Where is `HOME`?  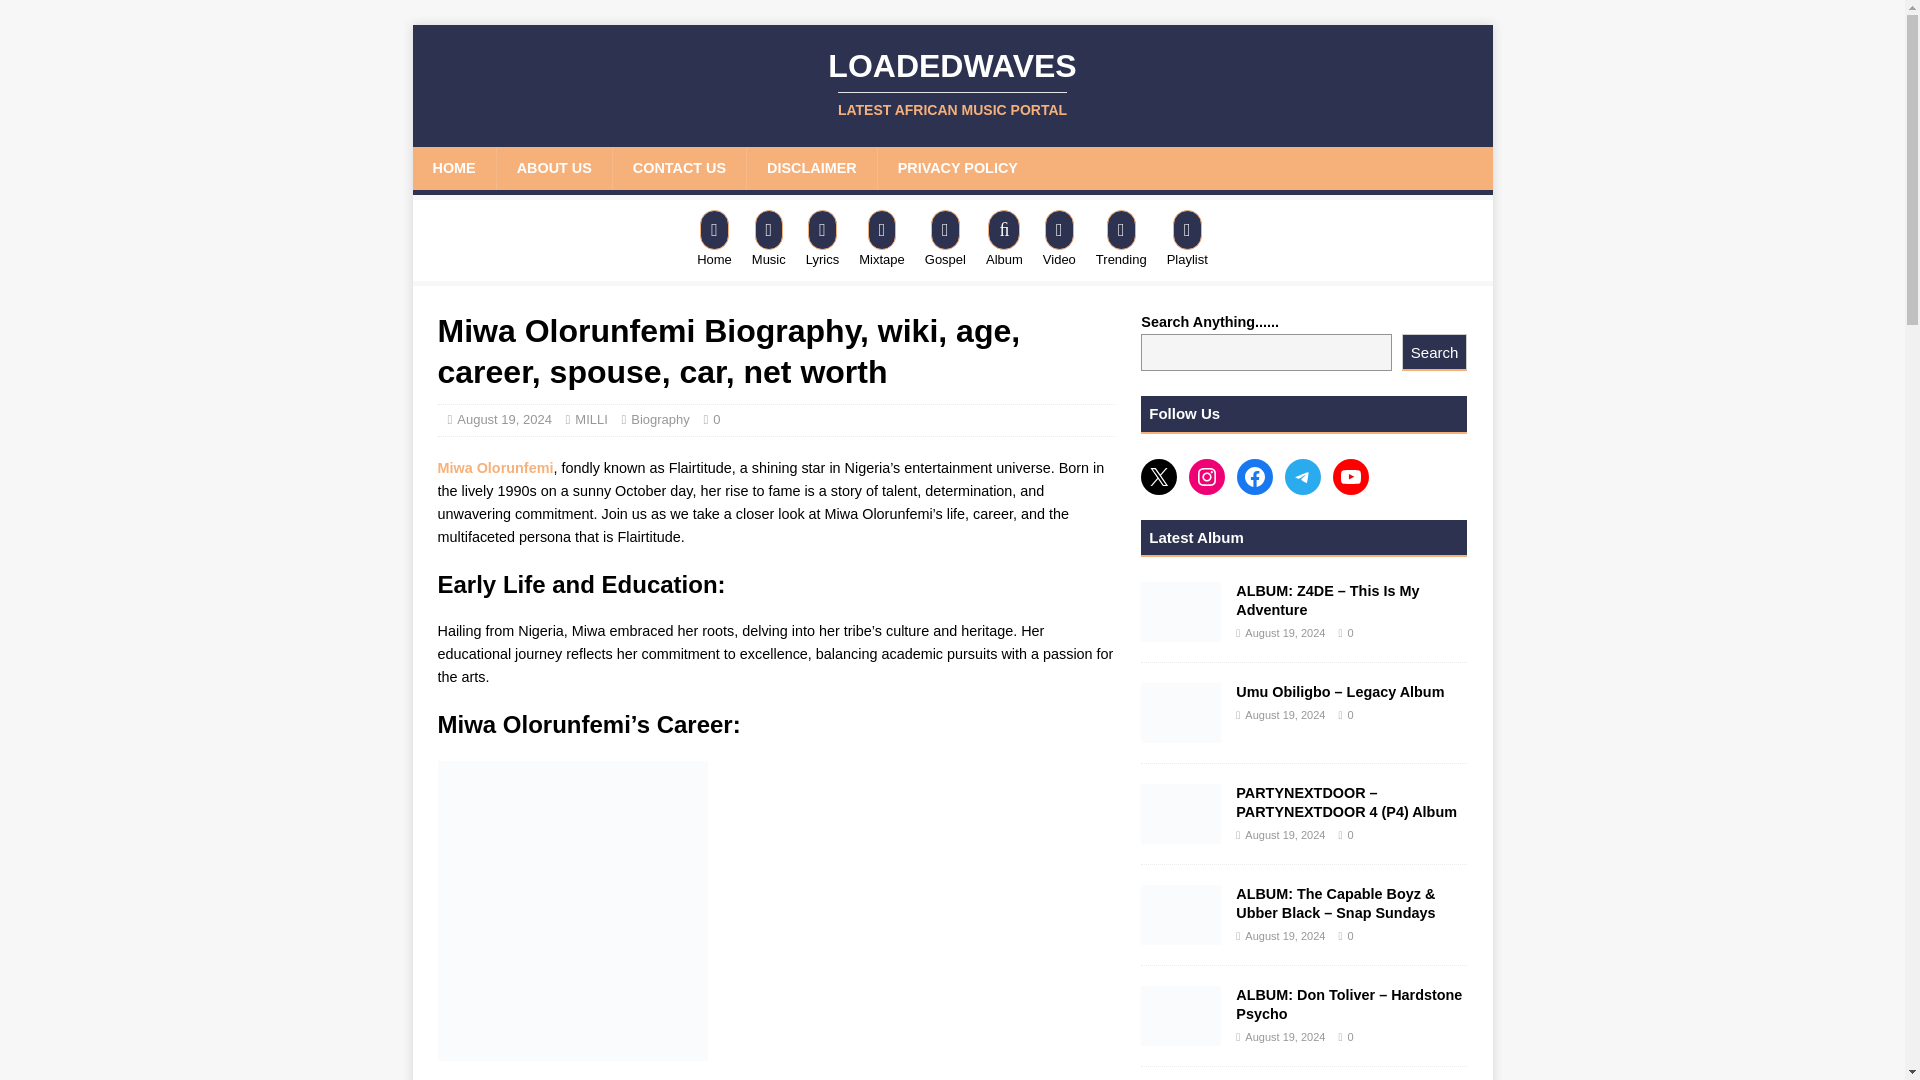
HOME is located at coordinates (454, 168).